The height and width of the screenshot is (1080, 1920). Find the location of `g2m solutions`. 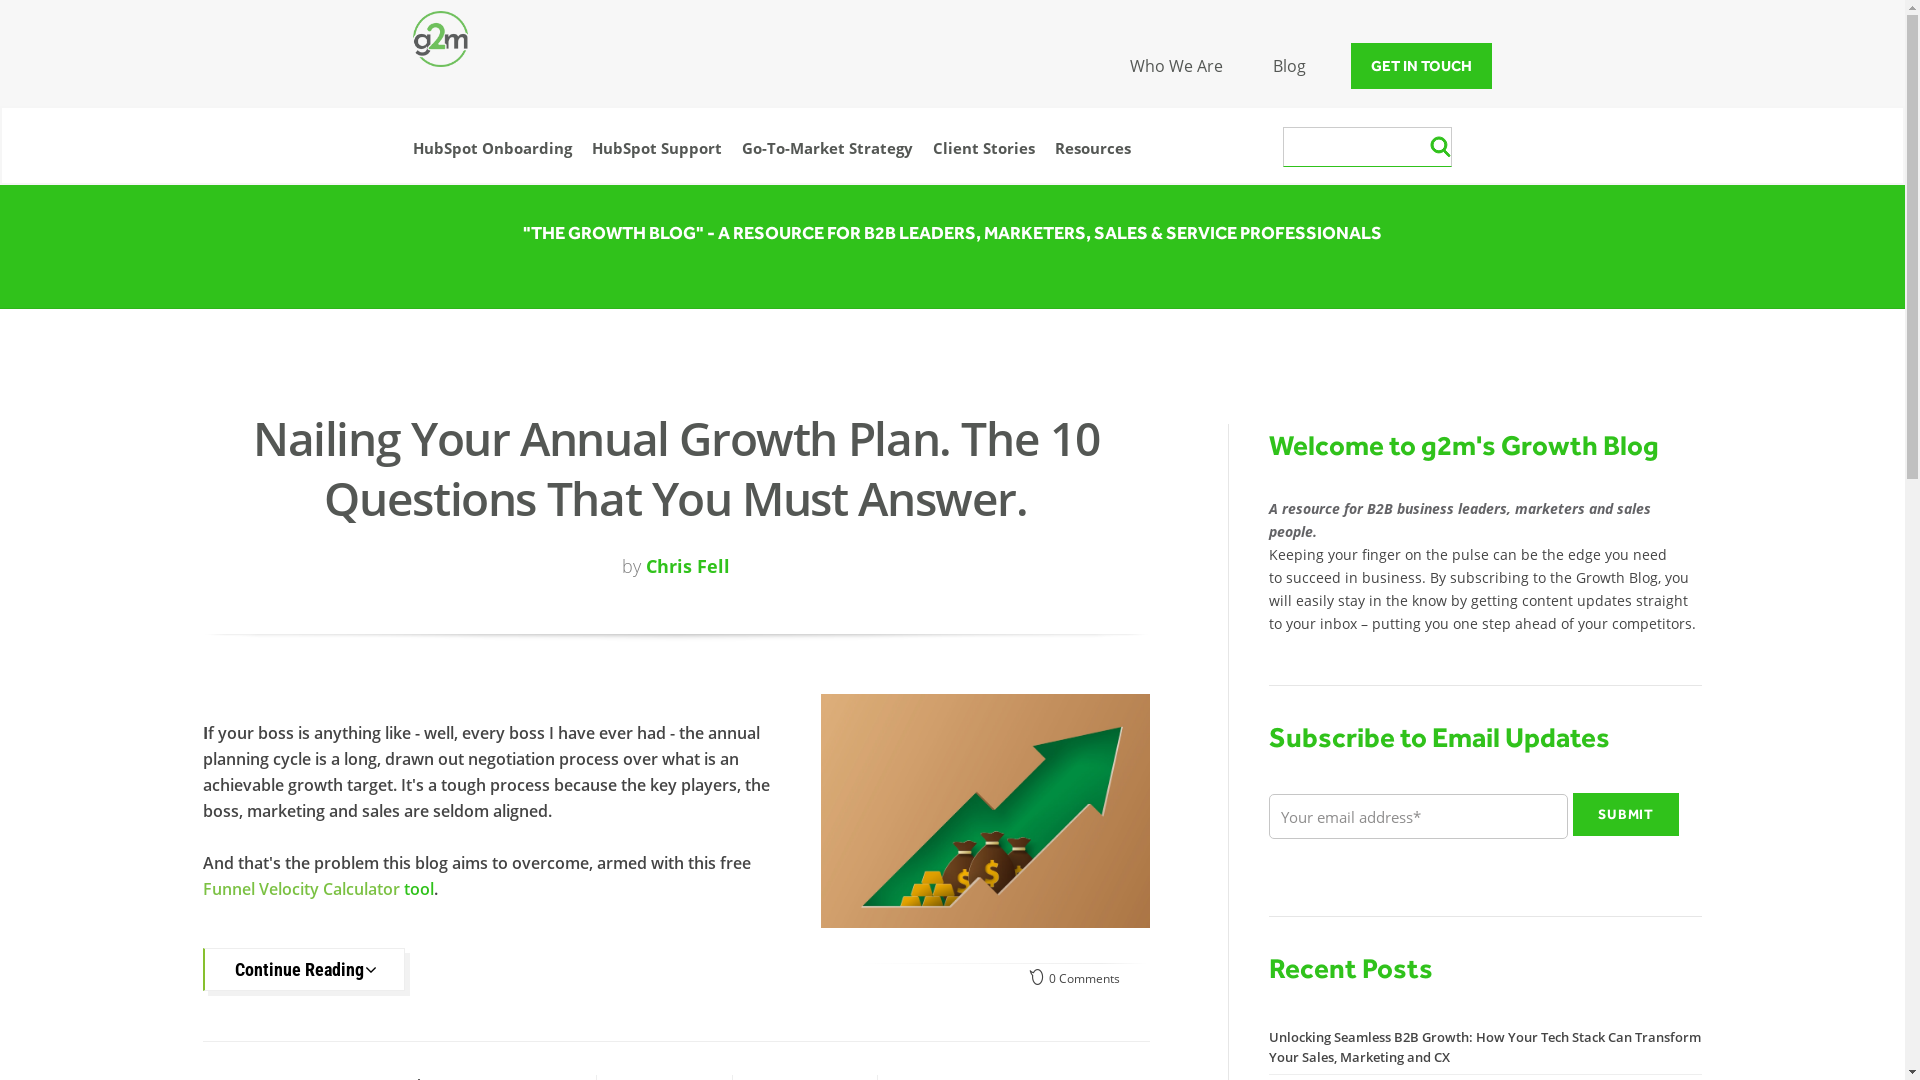

g2m solutions is located at coordinates (440, 39).